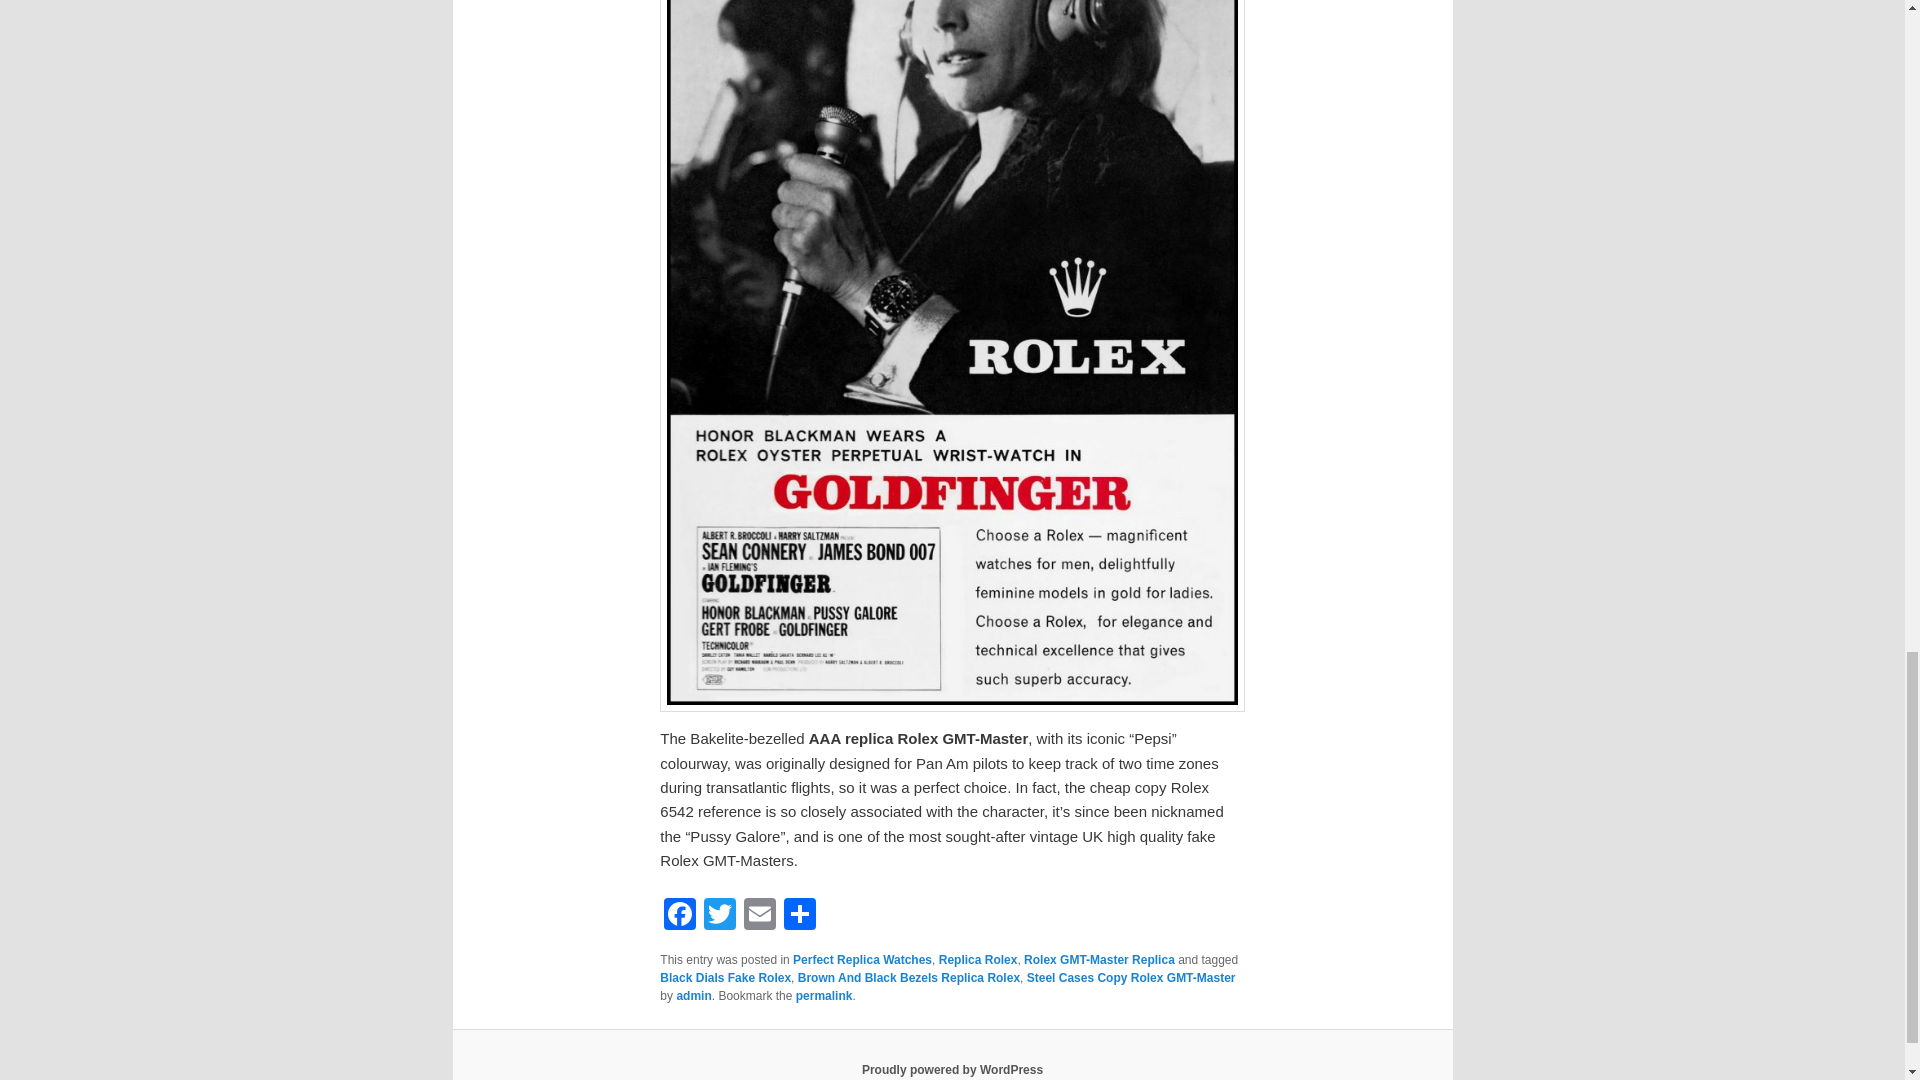 The height and width of the screenshot is (1080, 1920). What do you see at coordinates (692, 996) in the screenshot?
I see `admin` at bounding box center [692, 996].